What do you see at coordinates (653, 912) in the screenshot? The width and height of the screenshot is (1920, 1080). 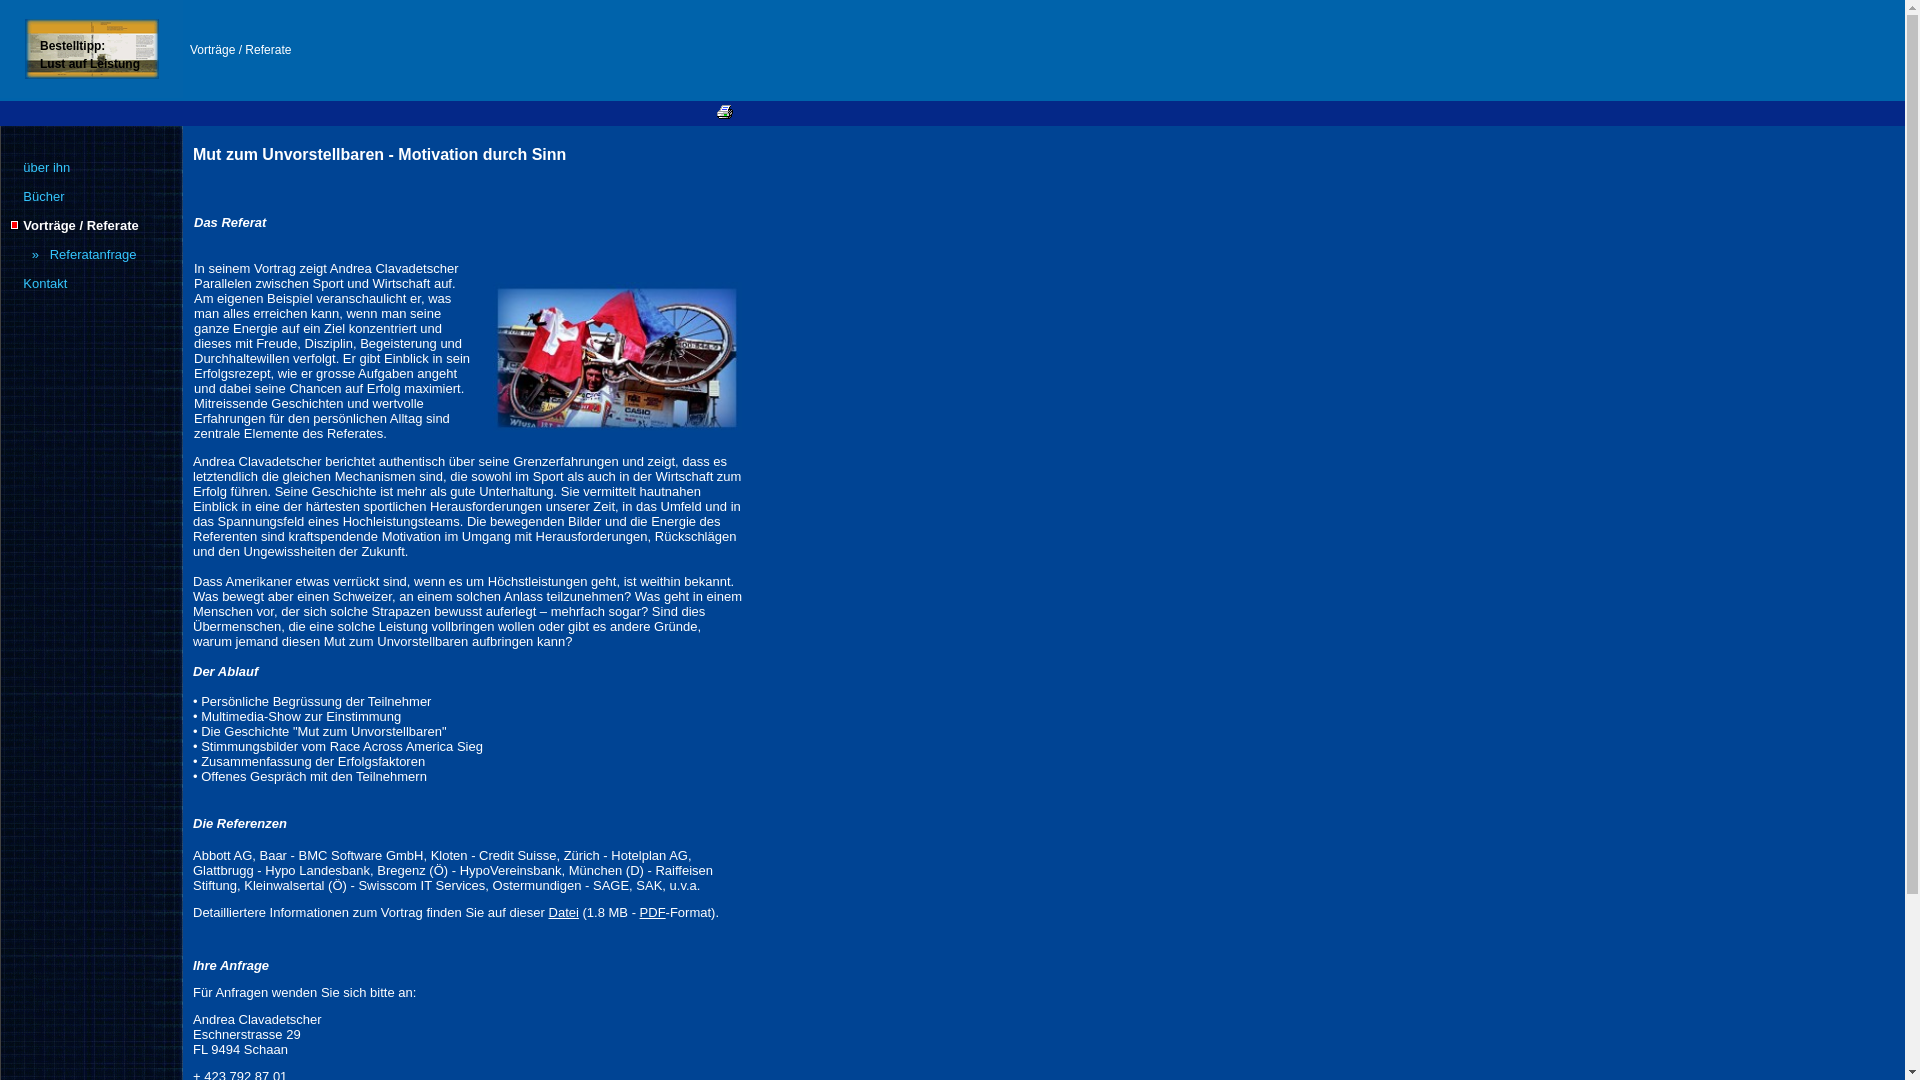 I see `PDF` at bounding box center [653, 912].